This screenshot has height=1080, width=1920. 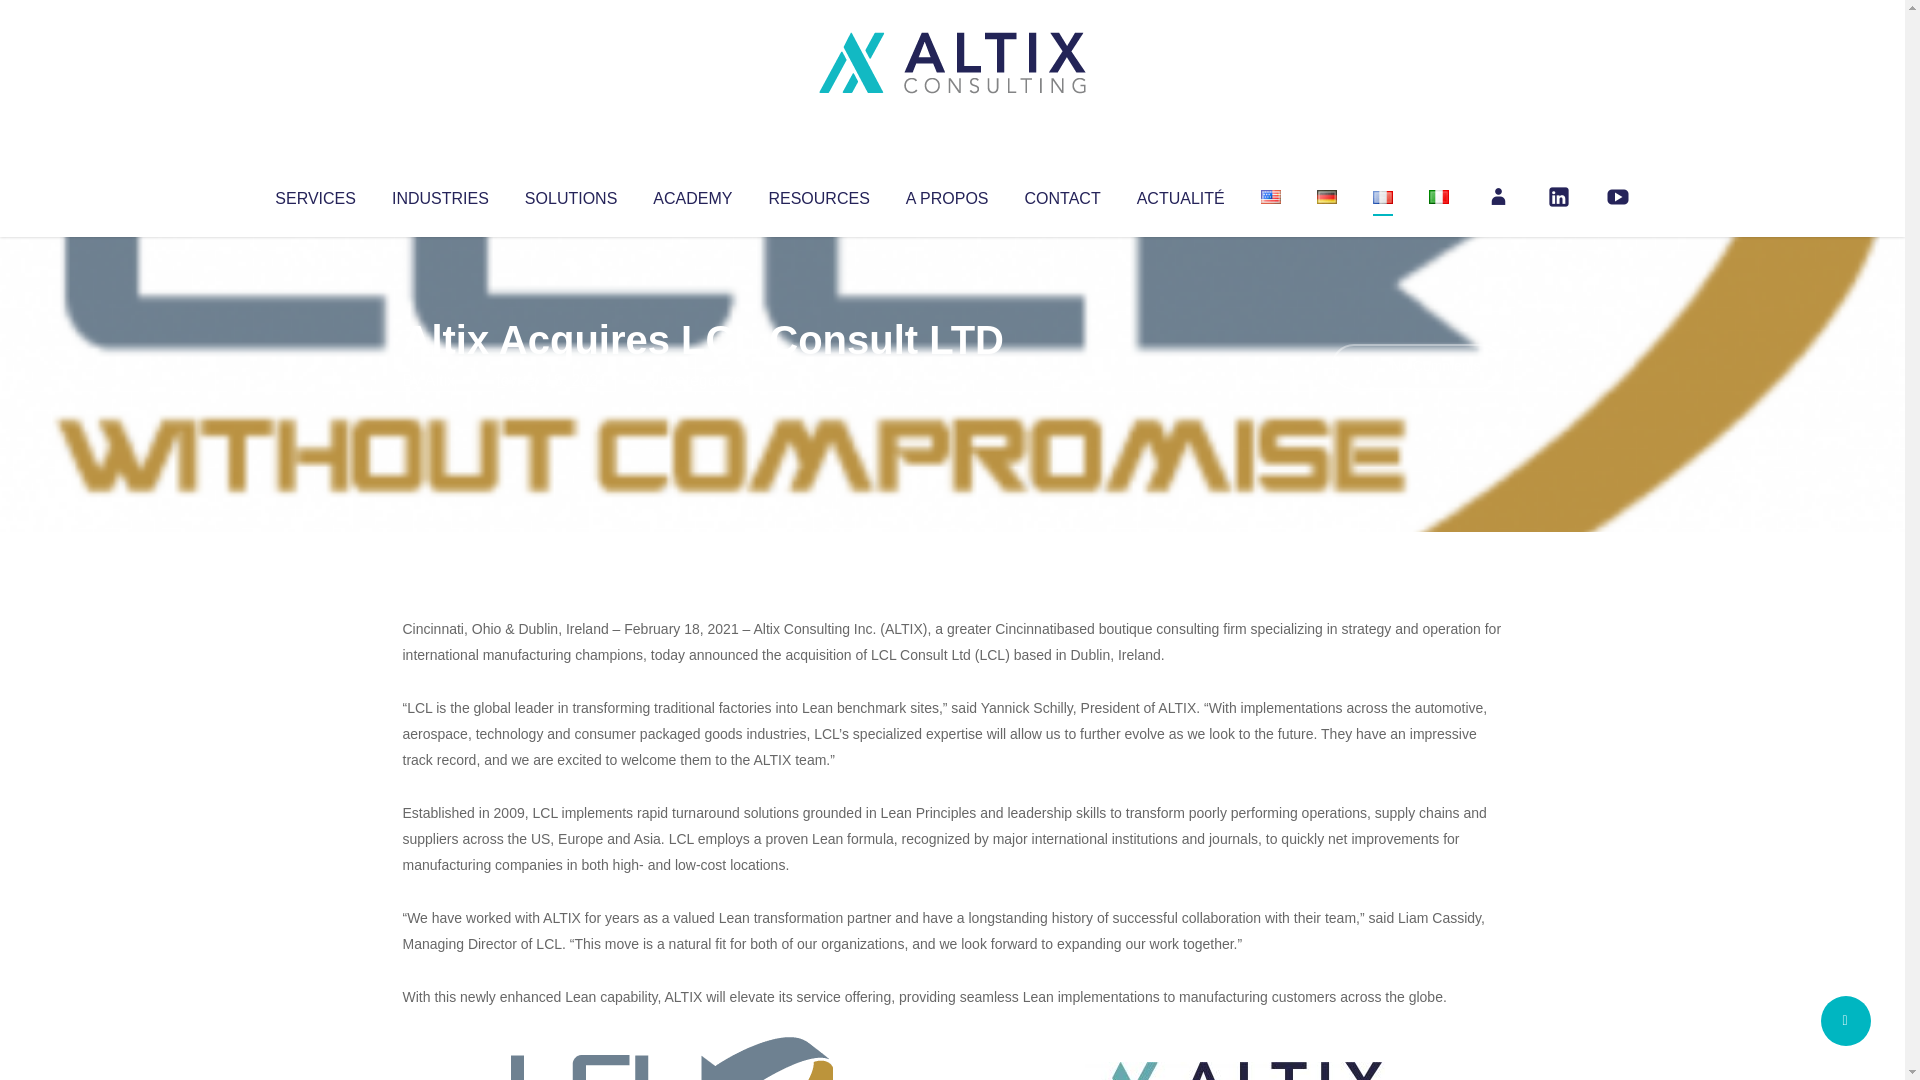 I want to click on ACADEMY, so click(x=692, y=194).